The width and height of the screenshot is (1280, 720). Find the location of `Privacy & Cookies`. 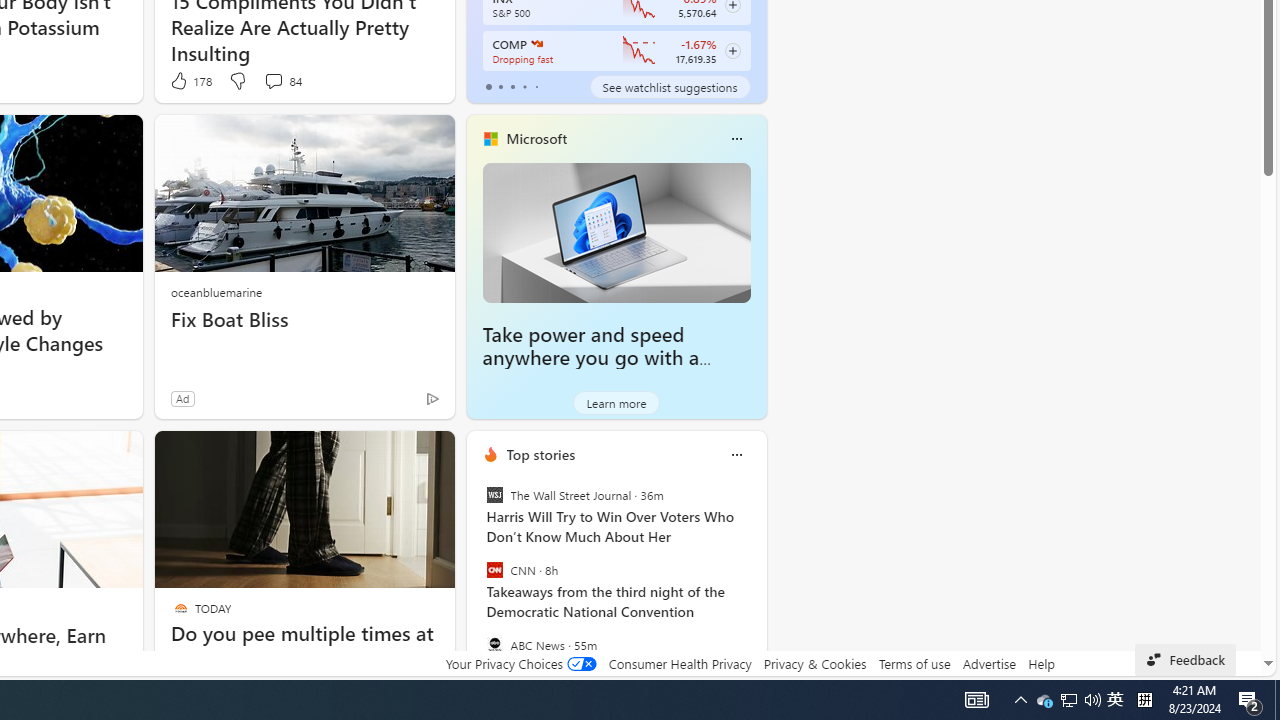

Privacy & Cookies is located at coordinates (814, 663).